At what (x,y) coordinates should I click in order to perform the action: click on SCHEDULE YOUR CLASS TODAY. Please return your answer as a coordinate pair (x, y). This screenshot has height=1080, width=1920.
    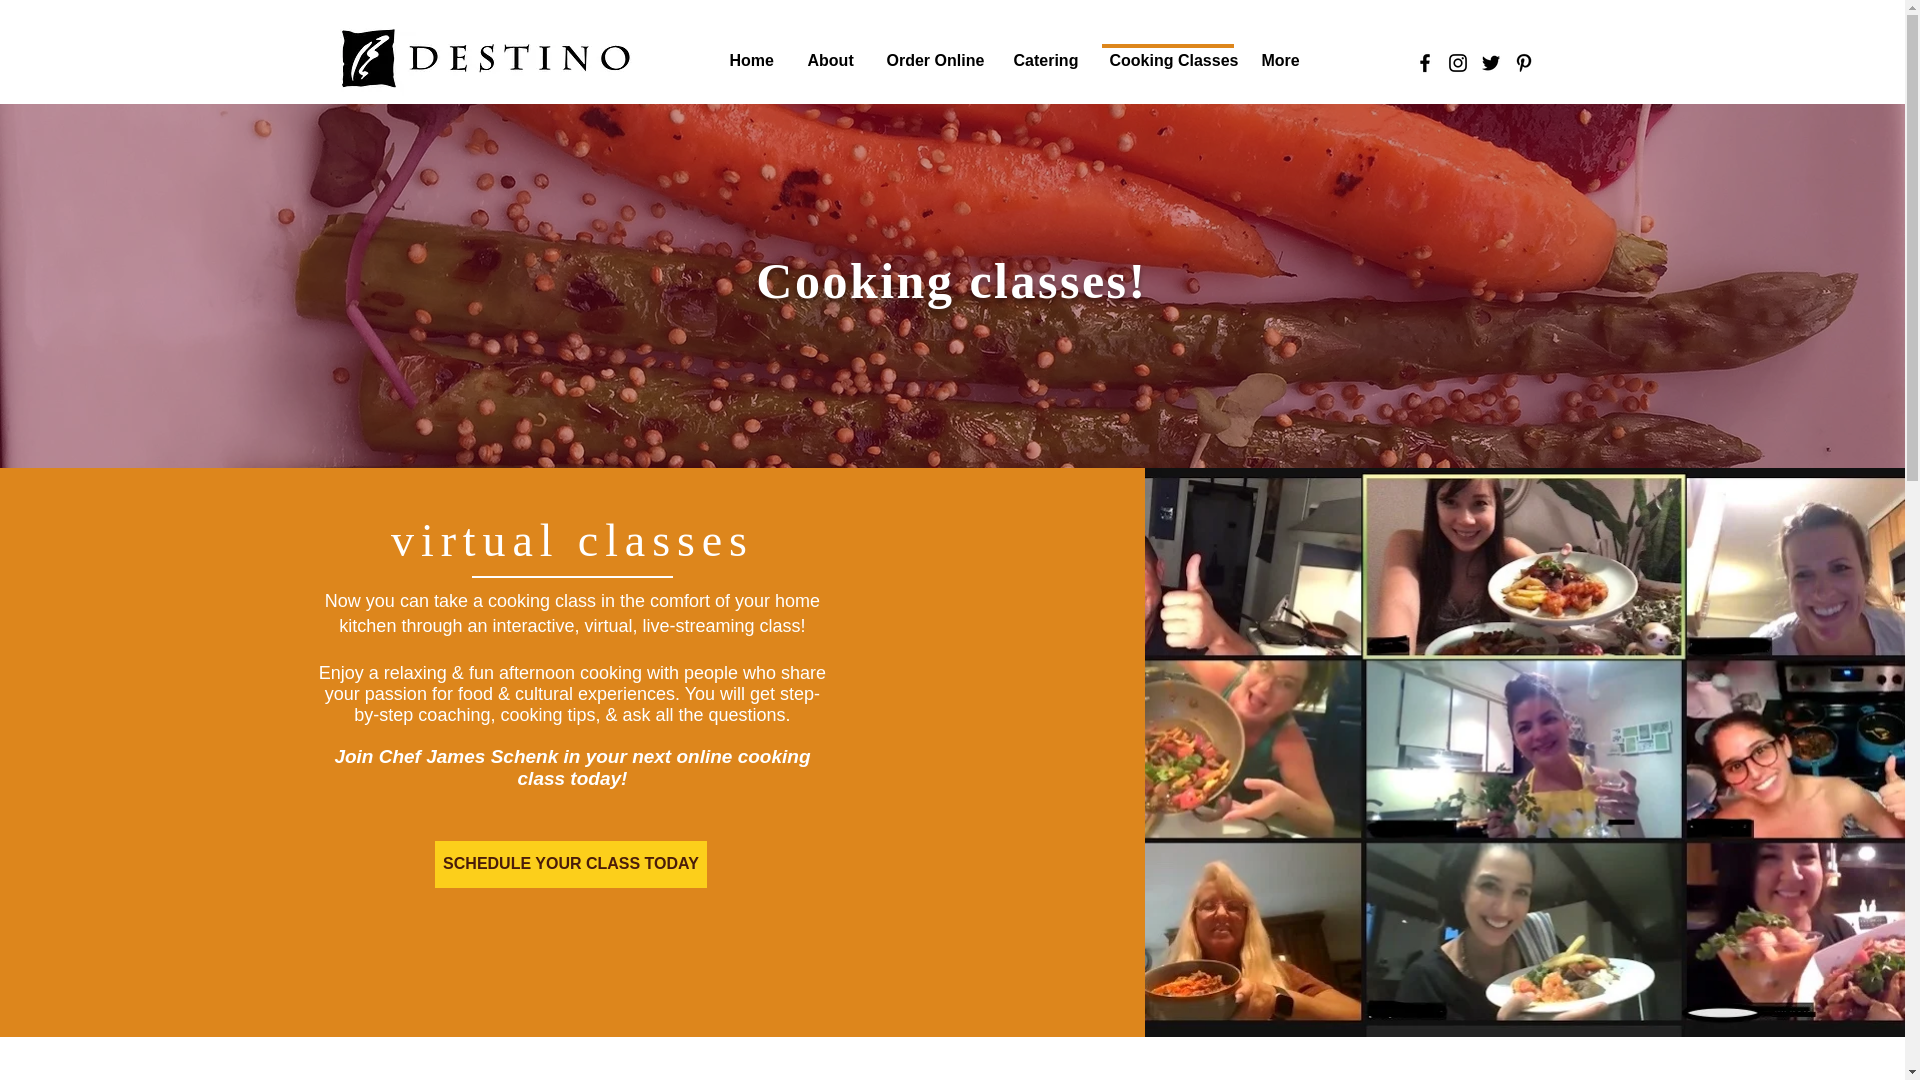
    Looking at the image, I should click on (570, 864).